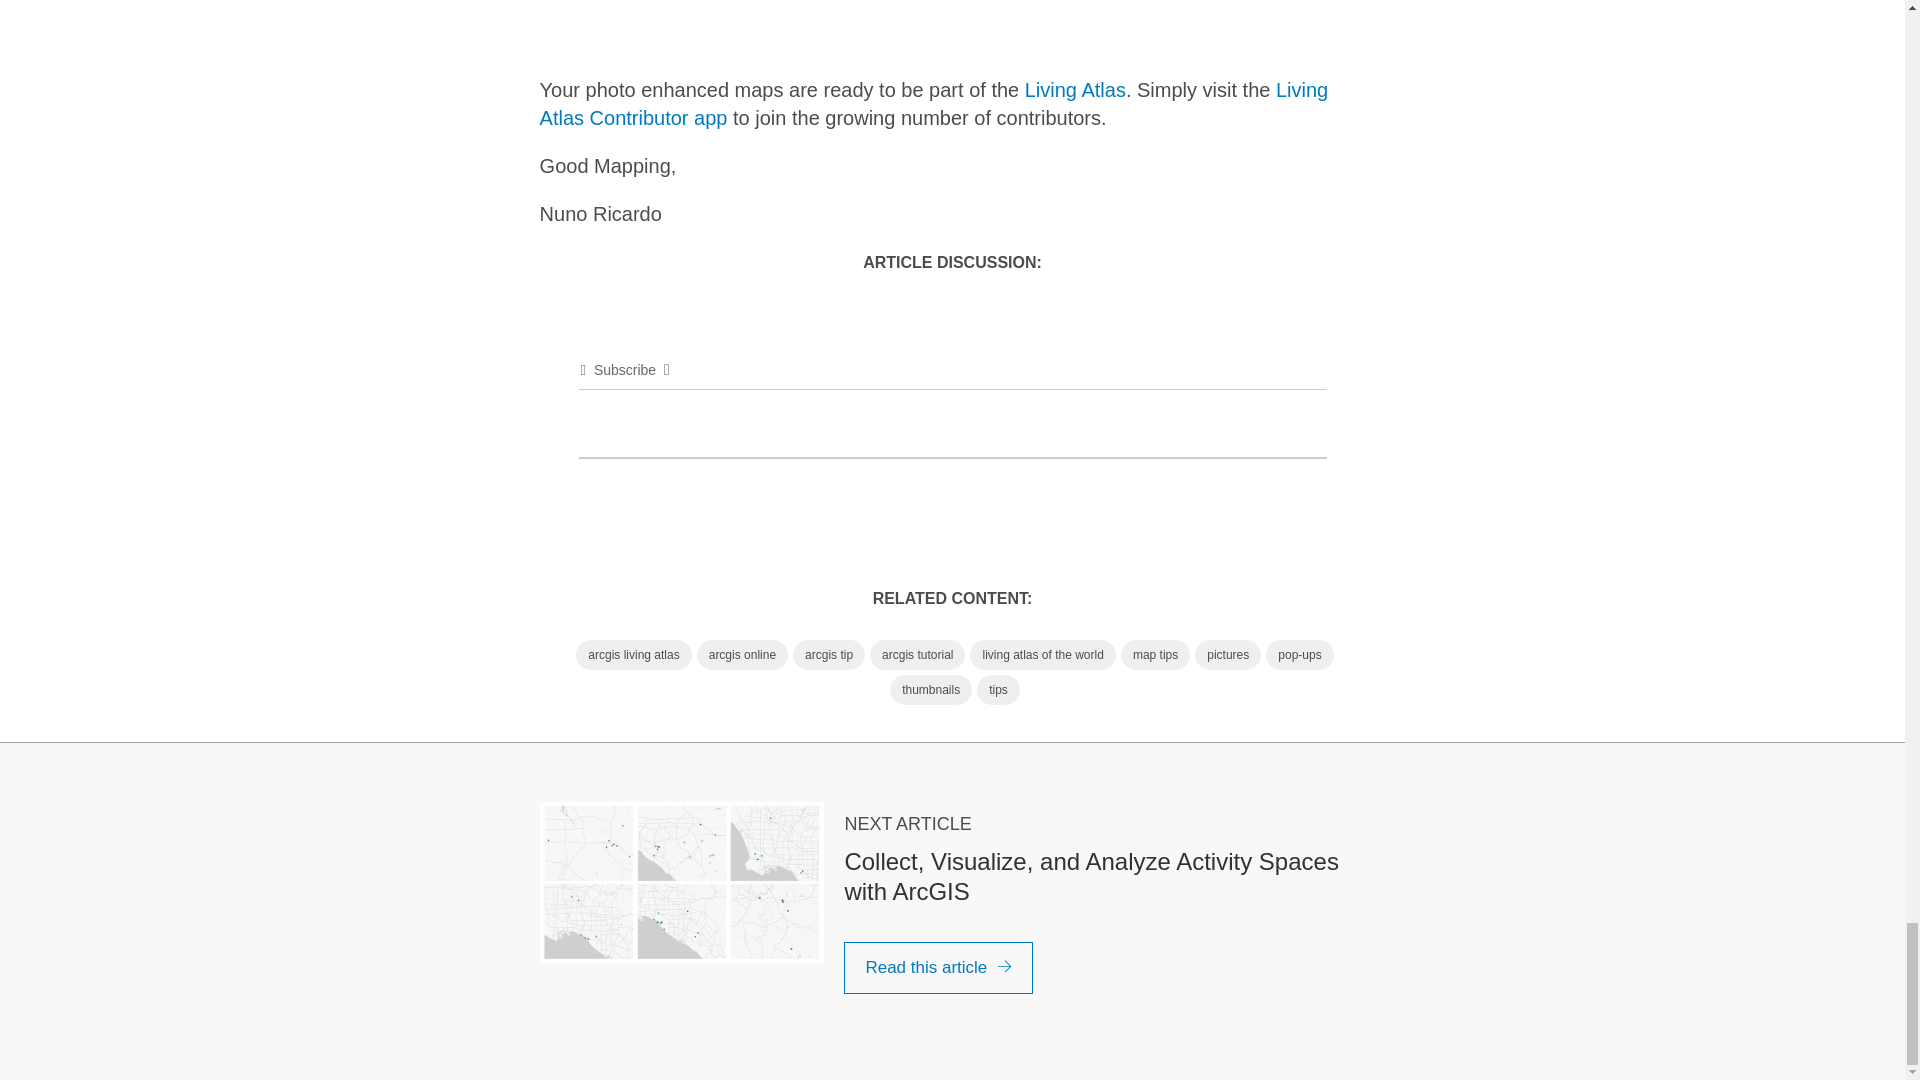 This screenshot has width=1920, height=1080. I want to click on arcgis tip, so click(828, 654).